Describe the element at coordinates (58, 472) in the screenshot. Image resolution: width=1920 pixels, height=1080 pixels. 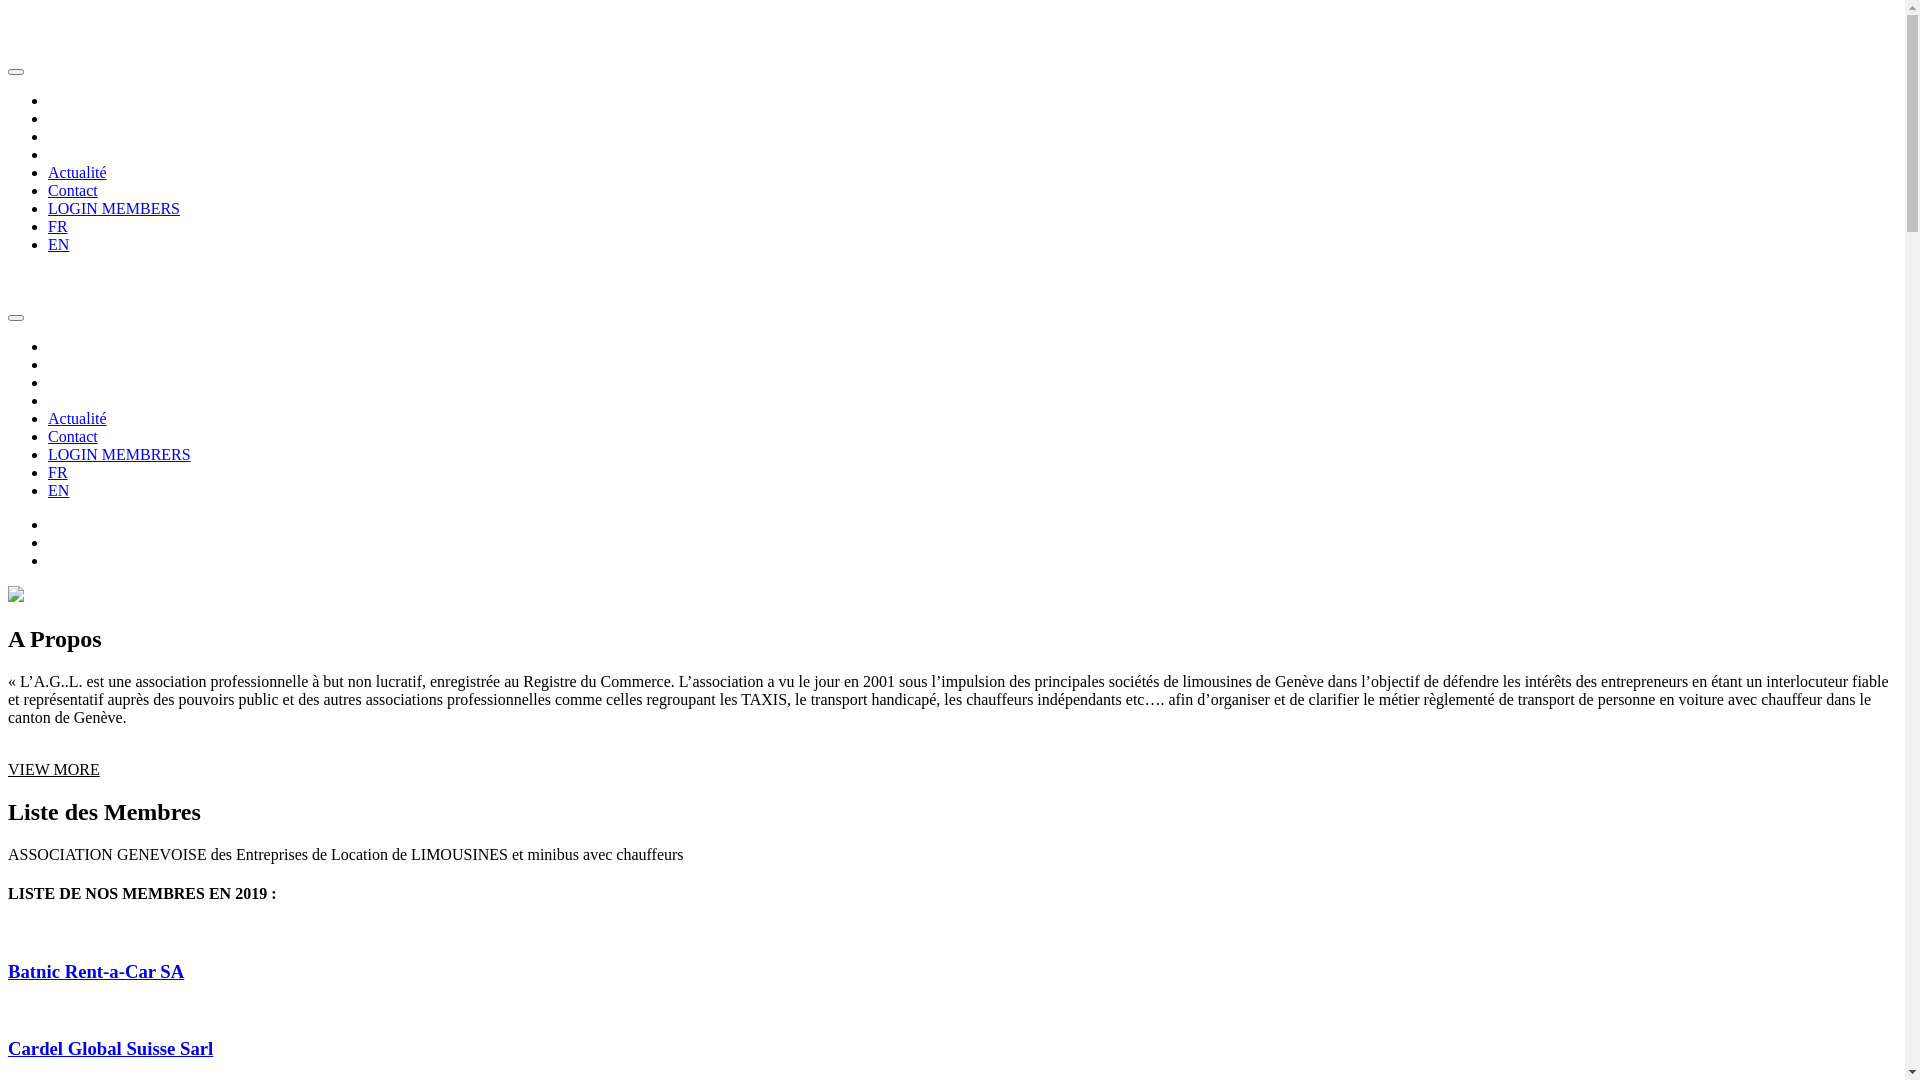
I see `FR` at that location.